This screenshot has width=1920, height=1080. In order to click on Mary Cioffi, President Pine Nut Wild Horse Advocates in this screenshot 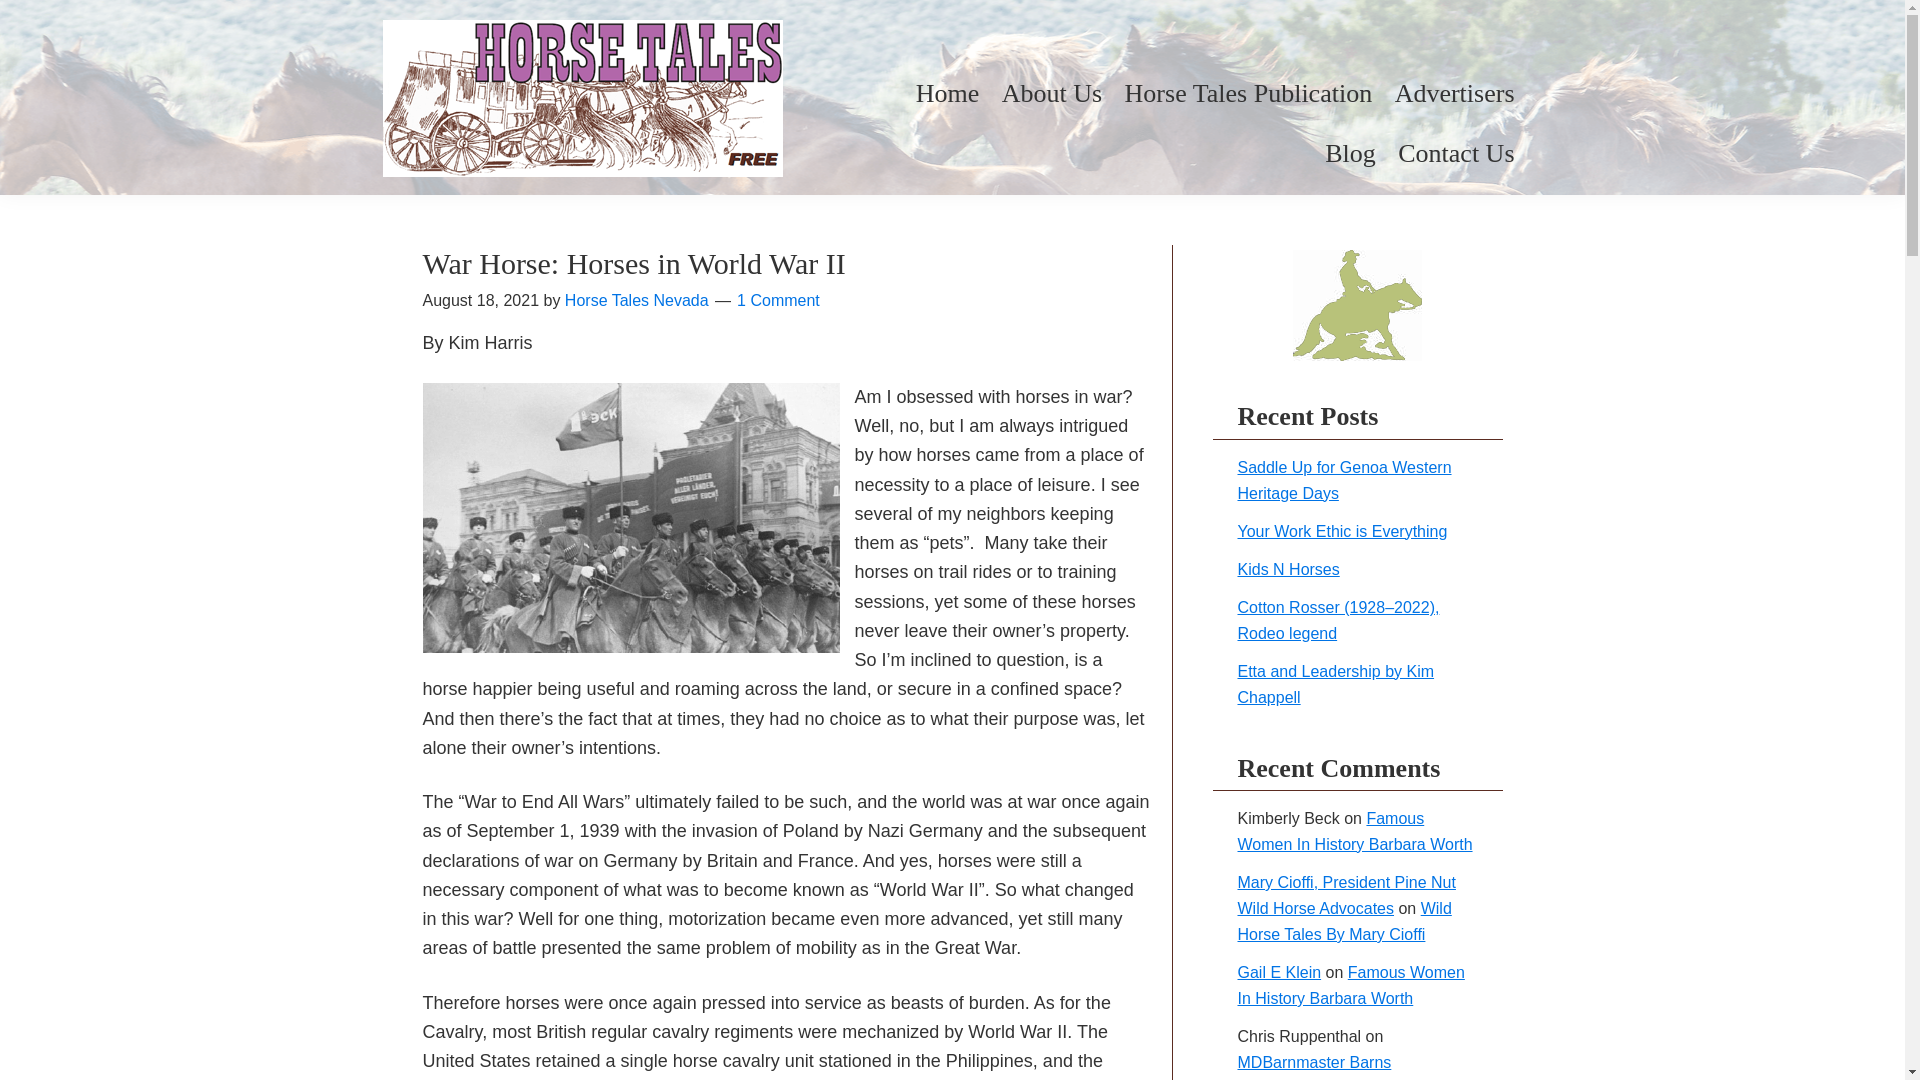, I will do `click(1346, 894)`.